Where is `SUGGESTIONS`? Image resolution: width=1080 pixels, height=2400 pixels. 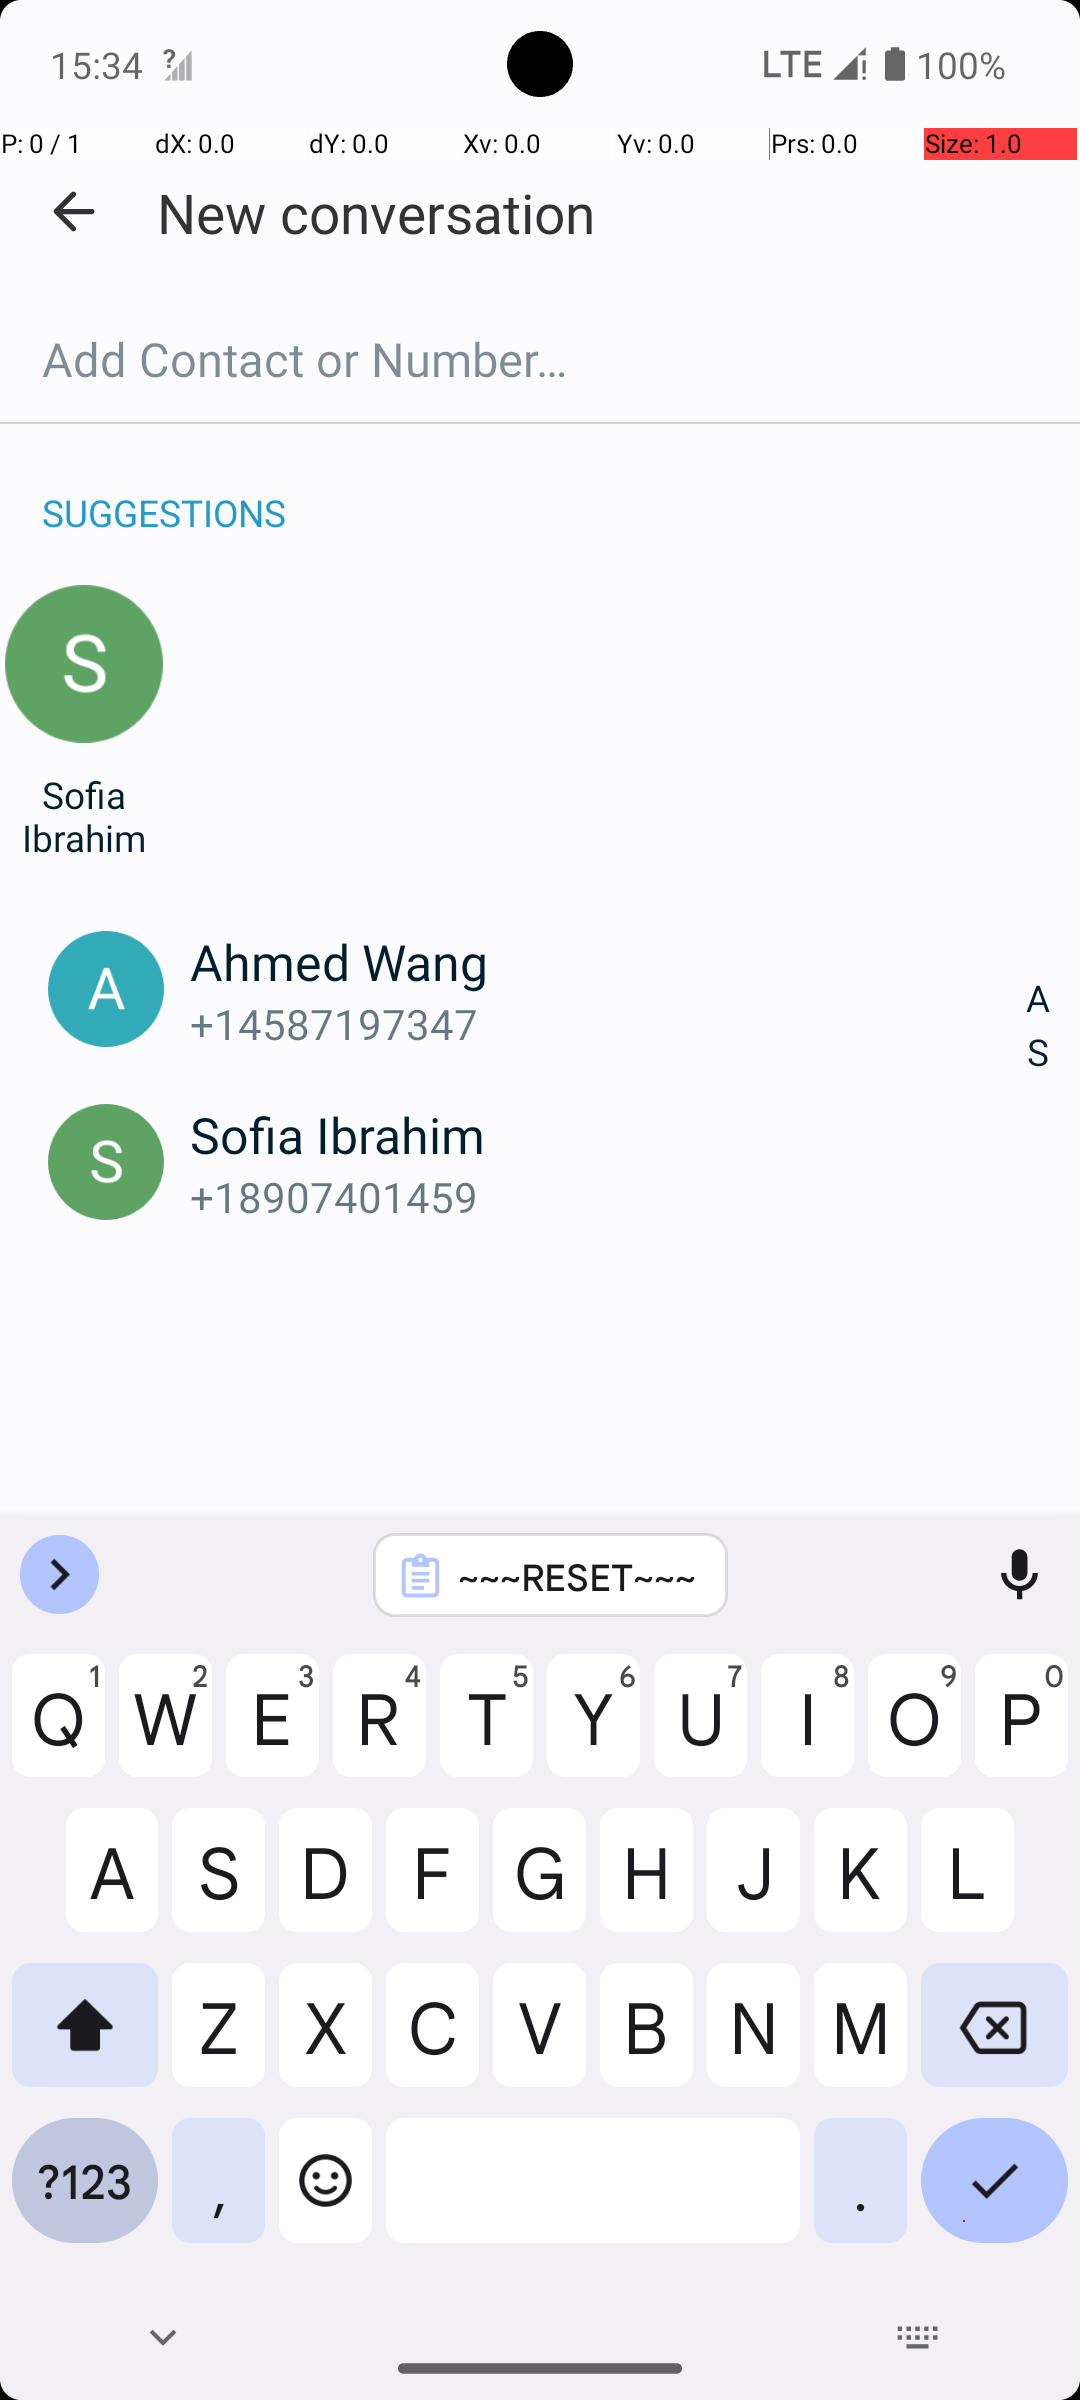 SUGGESTIONS is located at coordinates (164, 492).